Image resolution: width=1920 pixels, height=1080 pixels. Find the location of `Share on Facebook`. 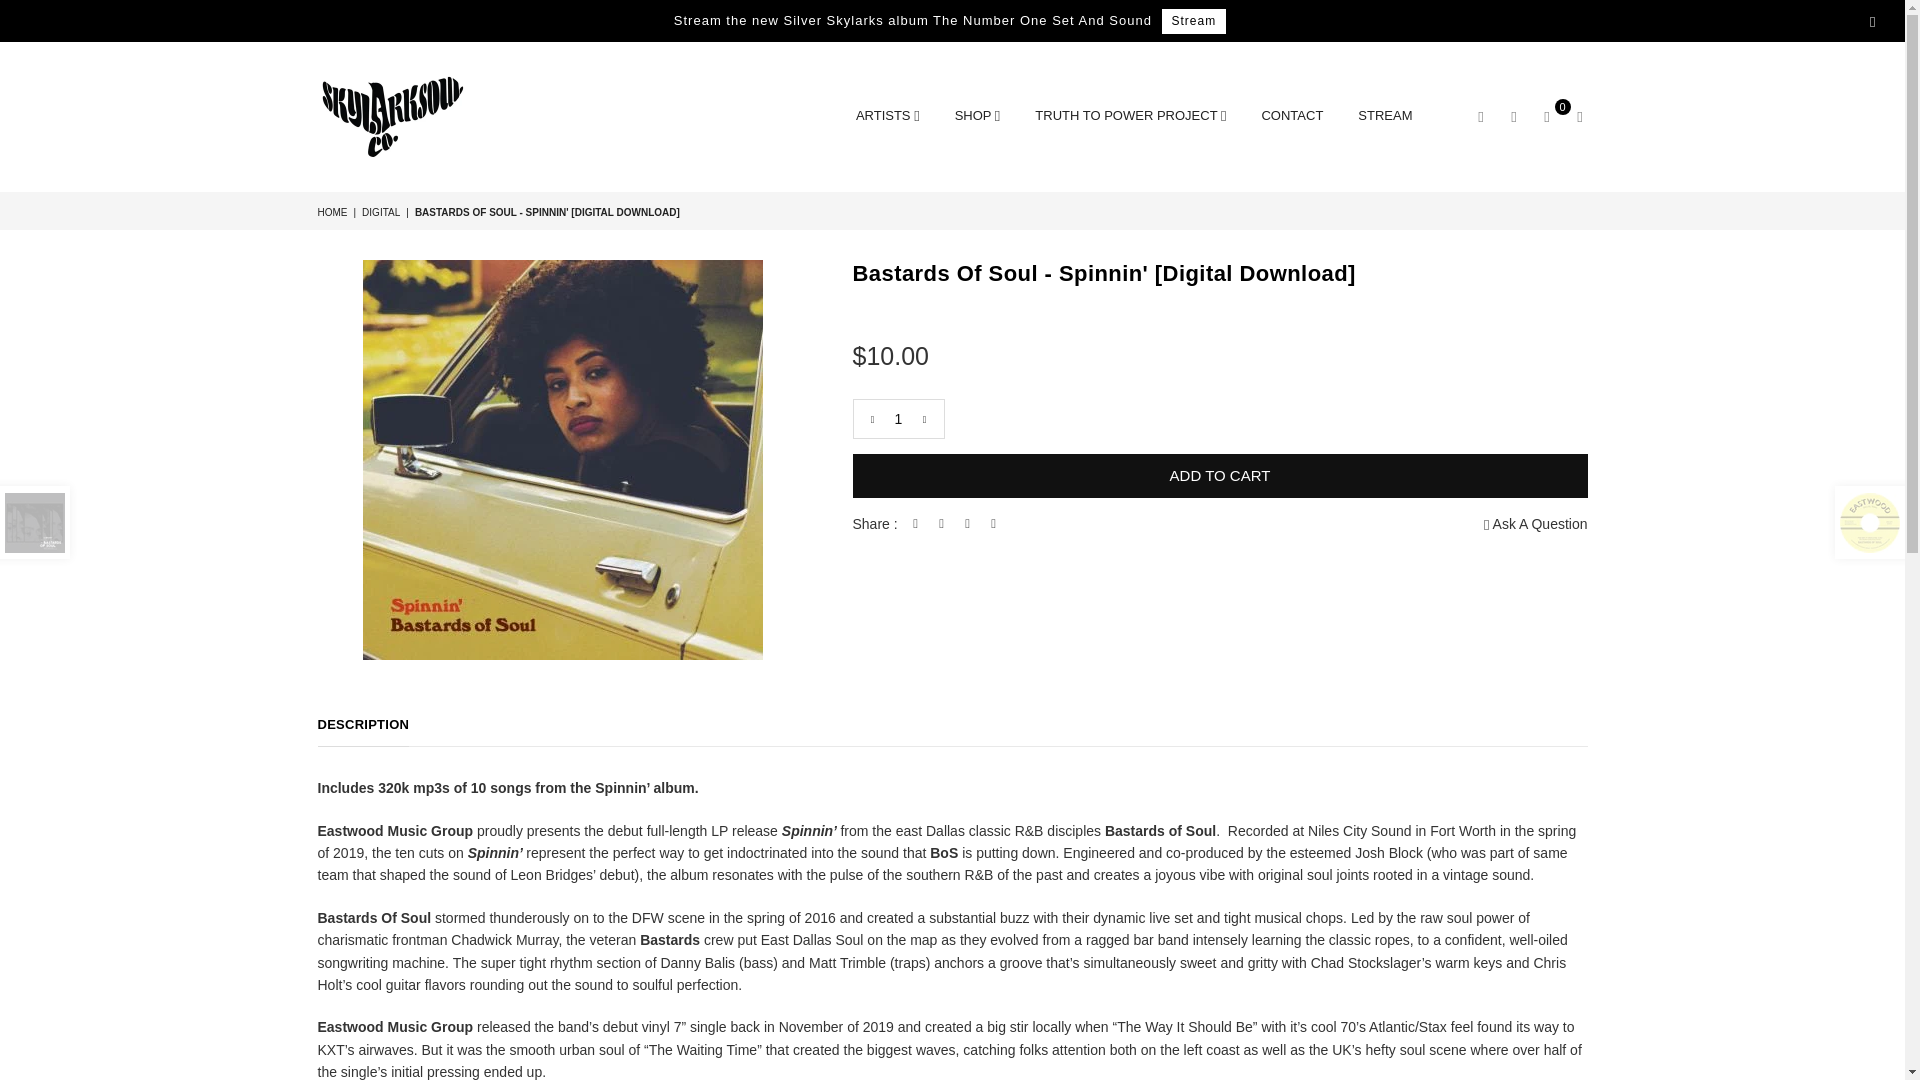

Share on Facebook is located at coordinates (916, 524).